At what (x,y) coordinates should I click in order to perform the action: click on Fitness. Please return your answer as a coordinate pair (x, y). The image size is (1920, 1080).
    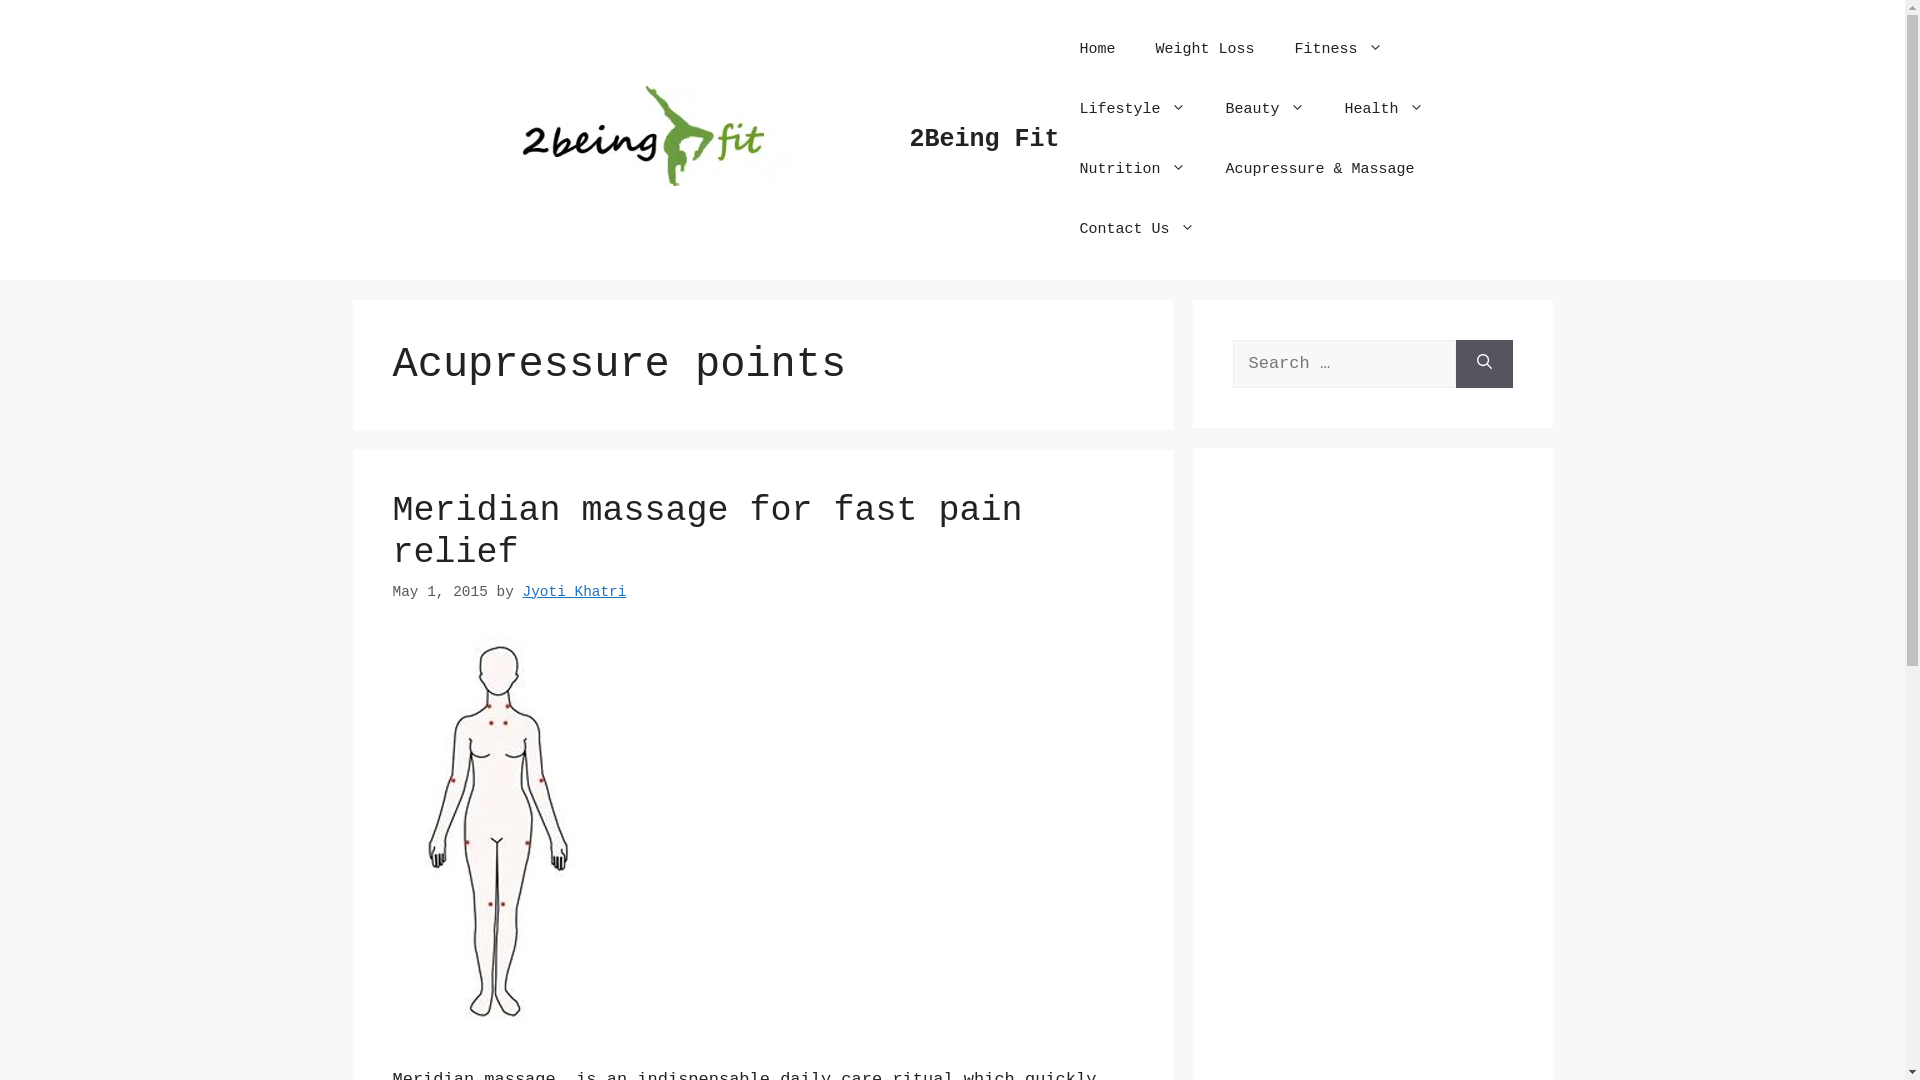
    Looking at the image, I should click on (1339, 50).